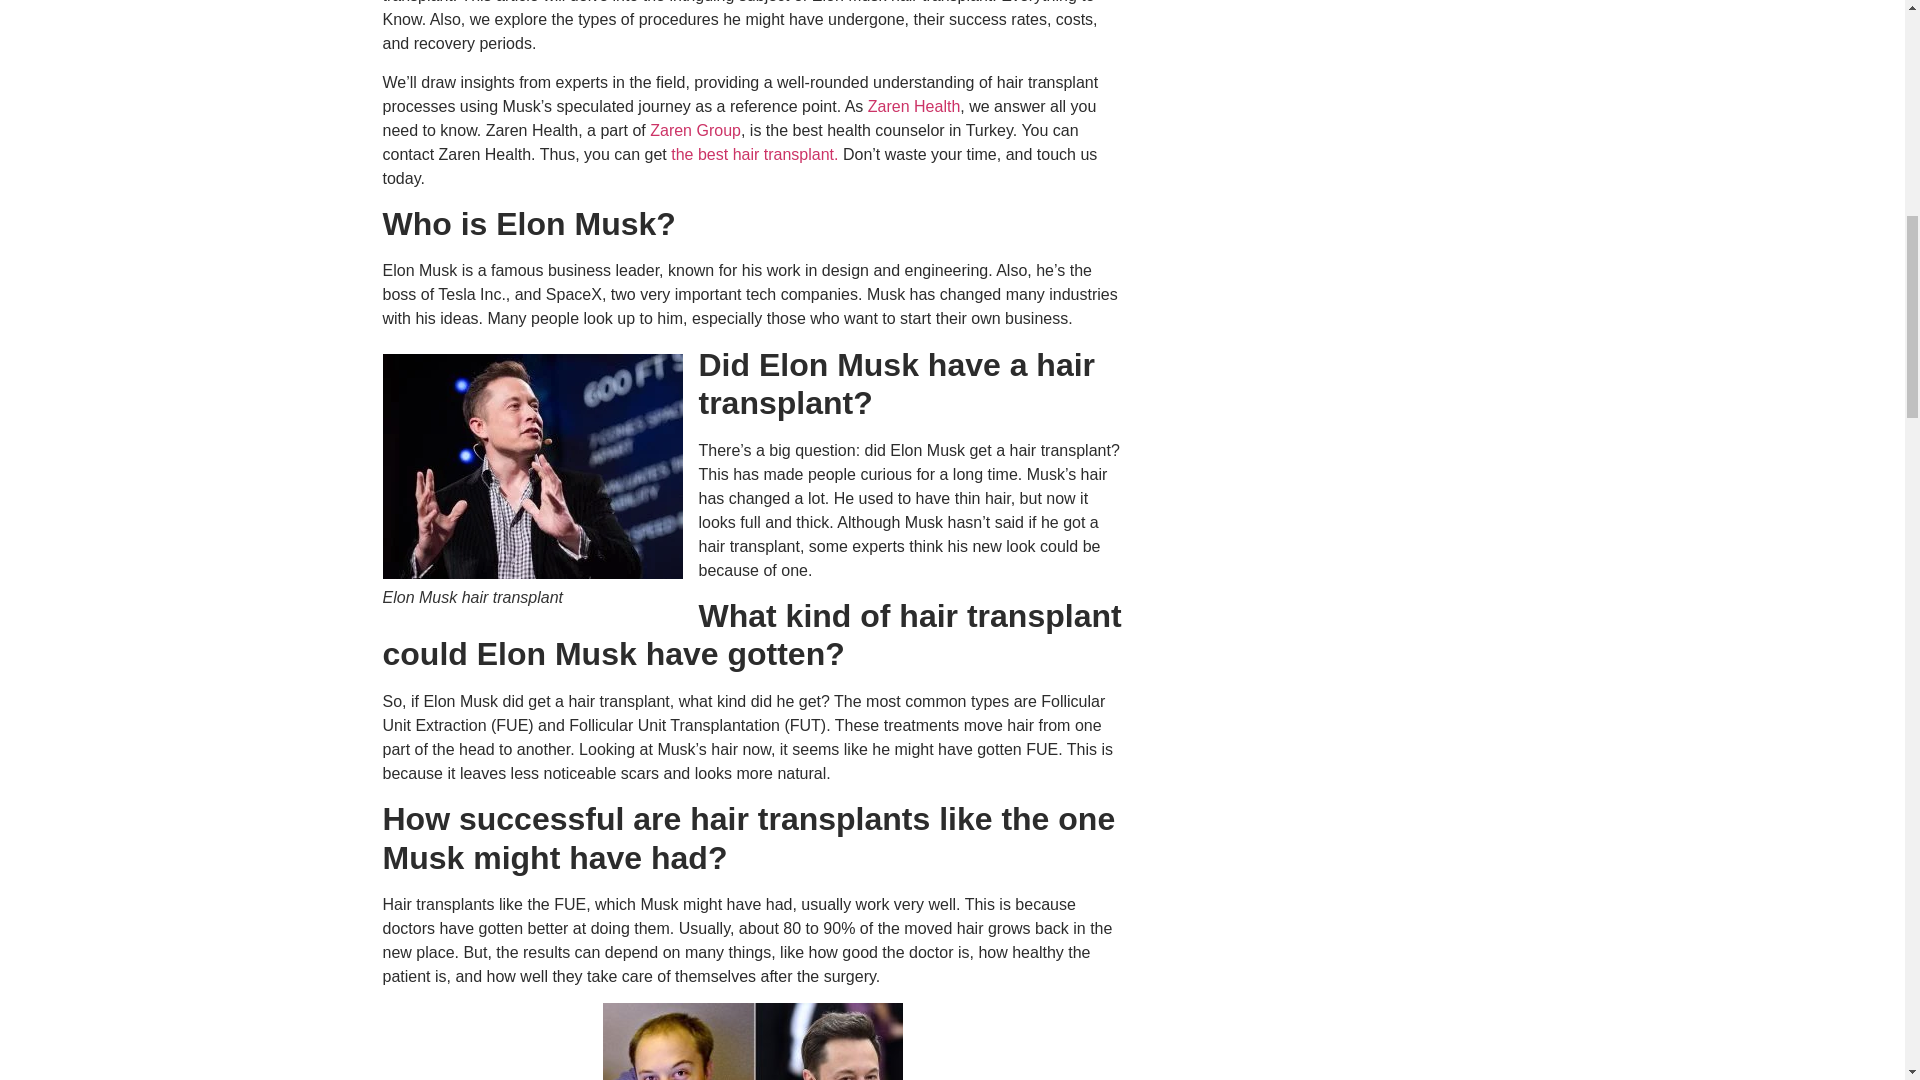  What do you see at coordinates (696, 130) in the screenshot?
I see `Zaren Group` at bounding box center [696, 130].